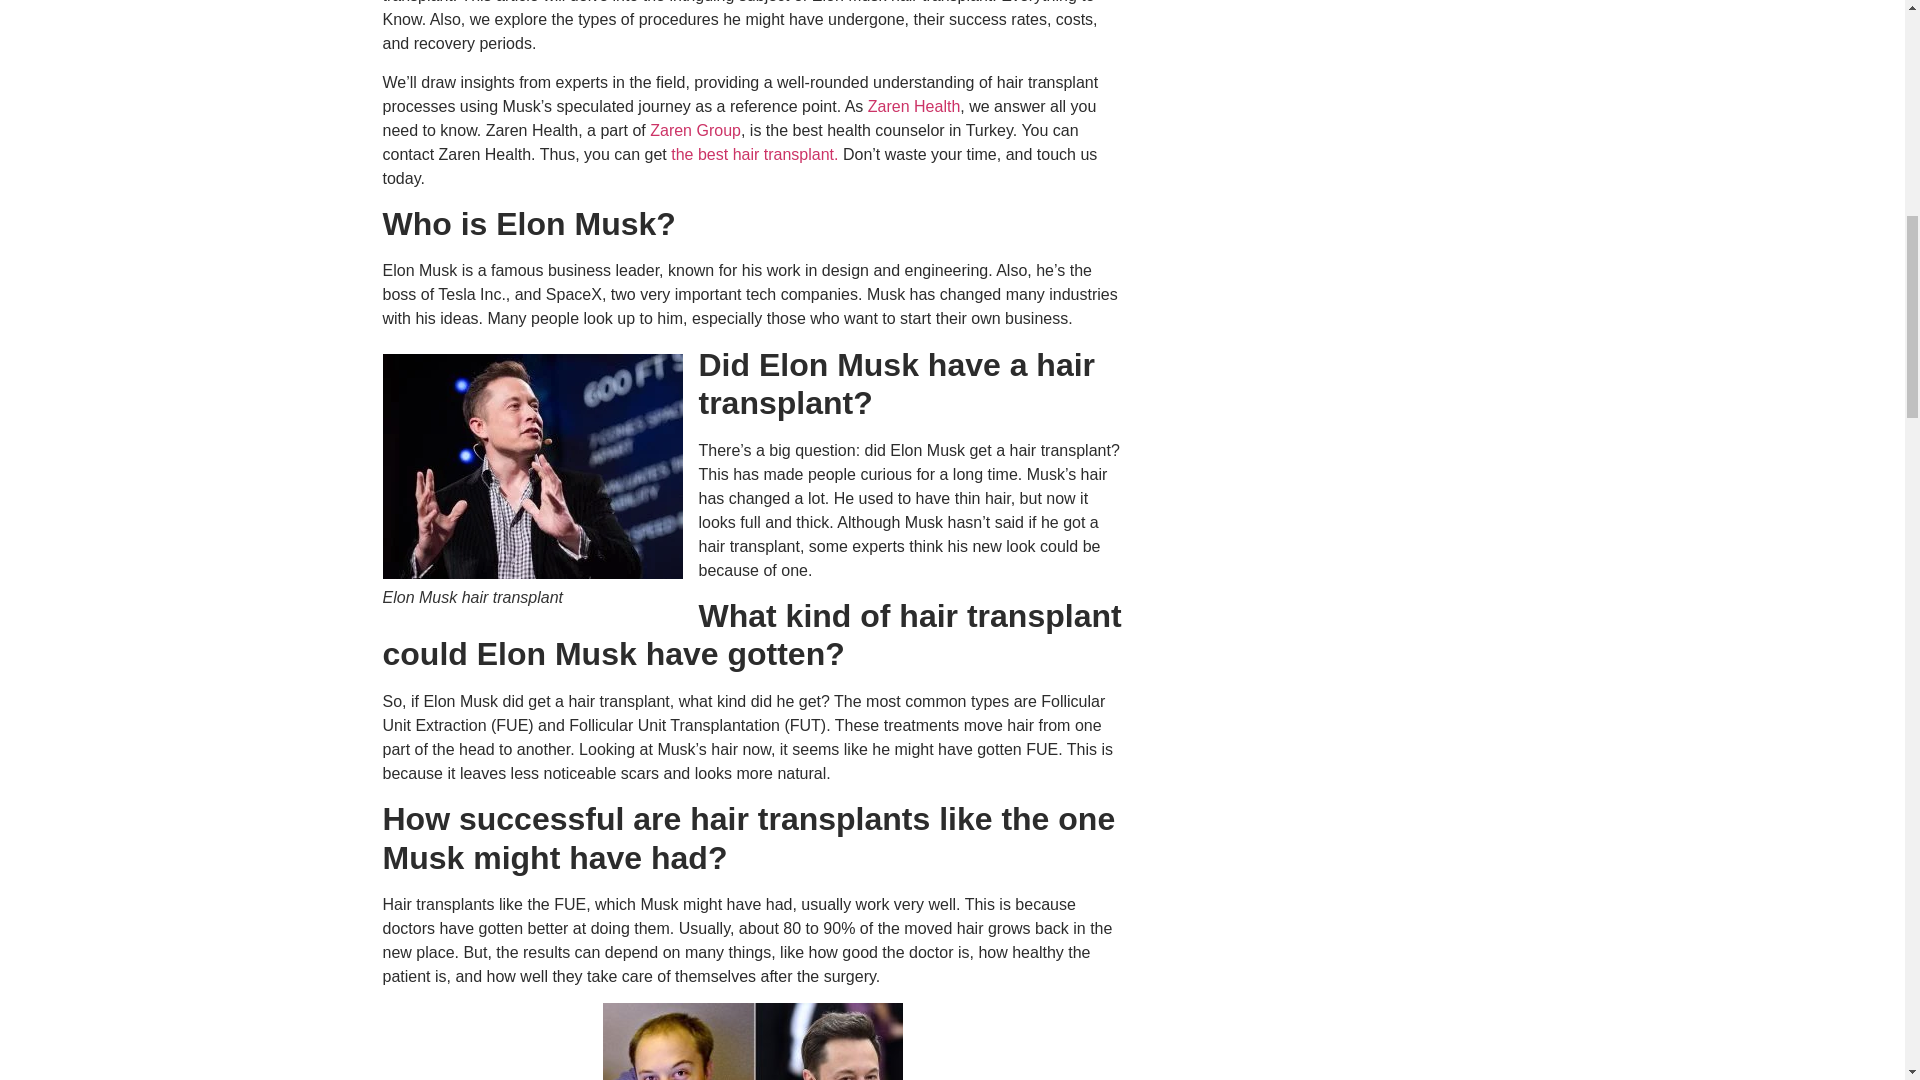  What do you see at coordinates (696, 130) in the screenshot?
I see `Zaren Group` at bounding box center [696, 130].